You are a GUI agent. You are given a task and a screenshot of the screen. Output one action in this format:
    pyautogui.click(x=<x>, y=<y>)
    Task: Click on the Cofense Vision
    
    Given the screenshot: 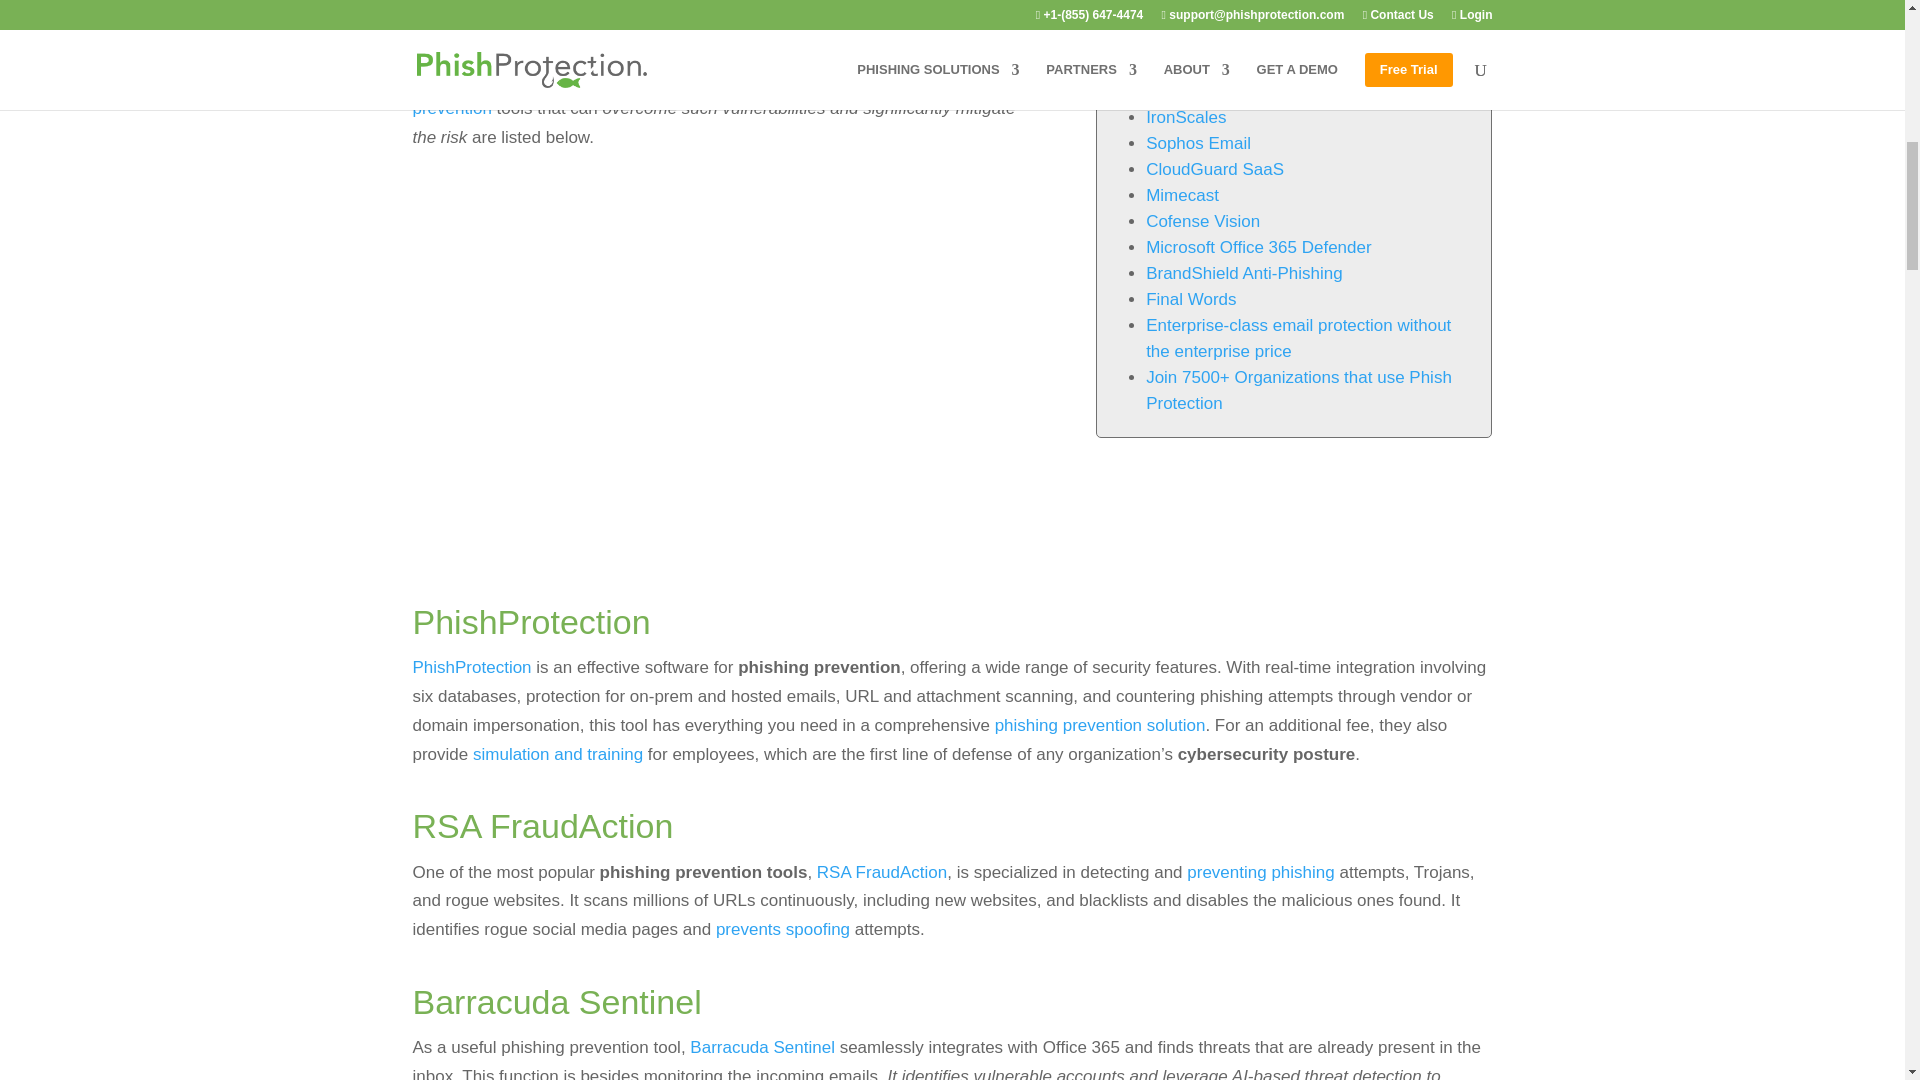 What is the action you would take?
    pyautogui.click(x=1202, y=221)
    